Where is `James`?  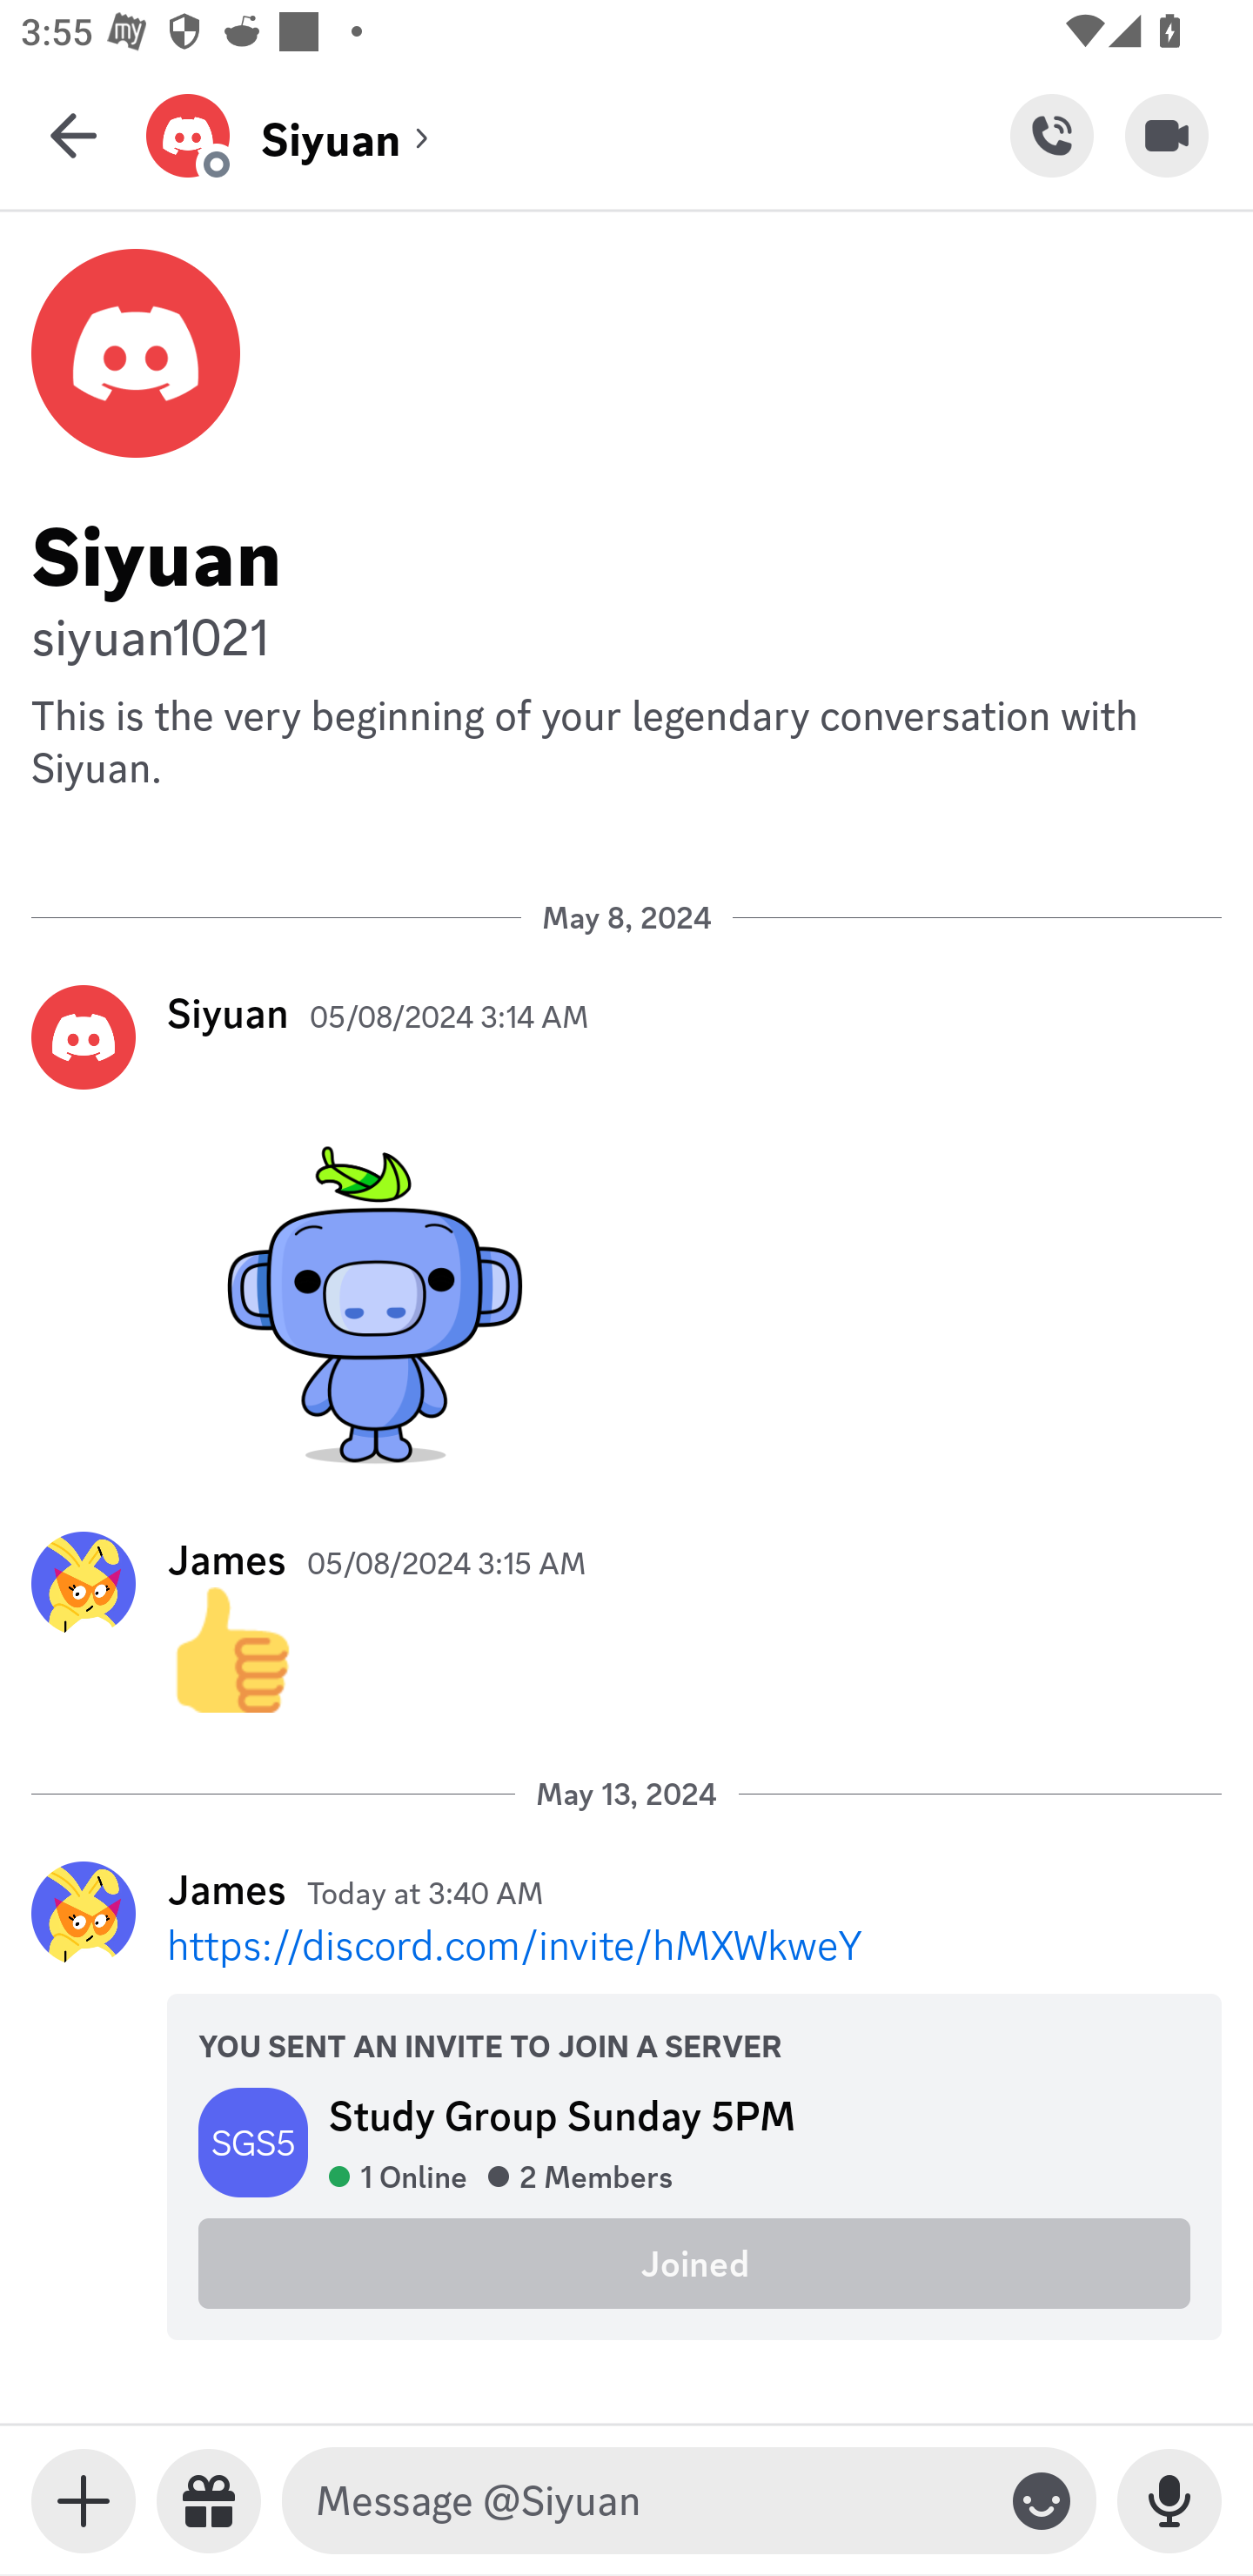 James is located at coordinates (226, 1560).